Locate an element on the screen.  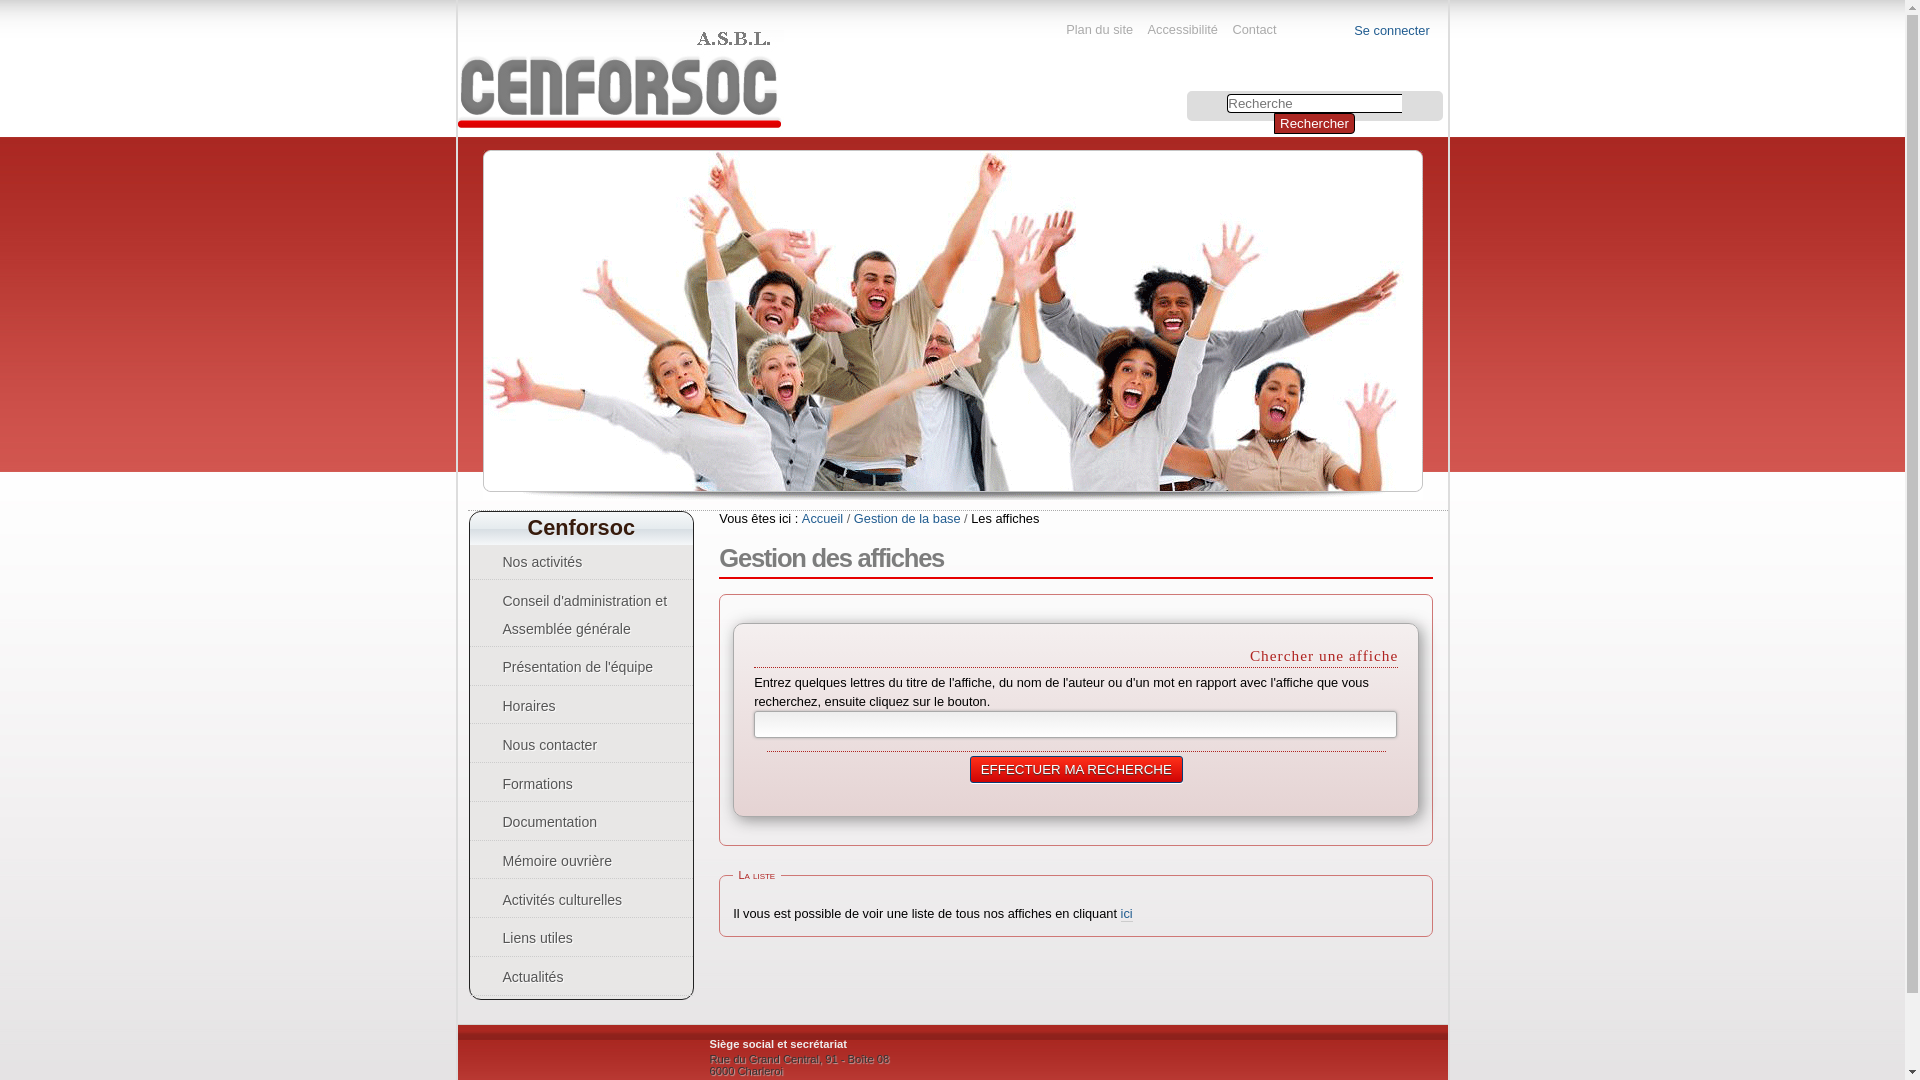
Liens utiles is located at coordinates (581, 938).